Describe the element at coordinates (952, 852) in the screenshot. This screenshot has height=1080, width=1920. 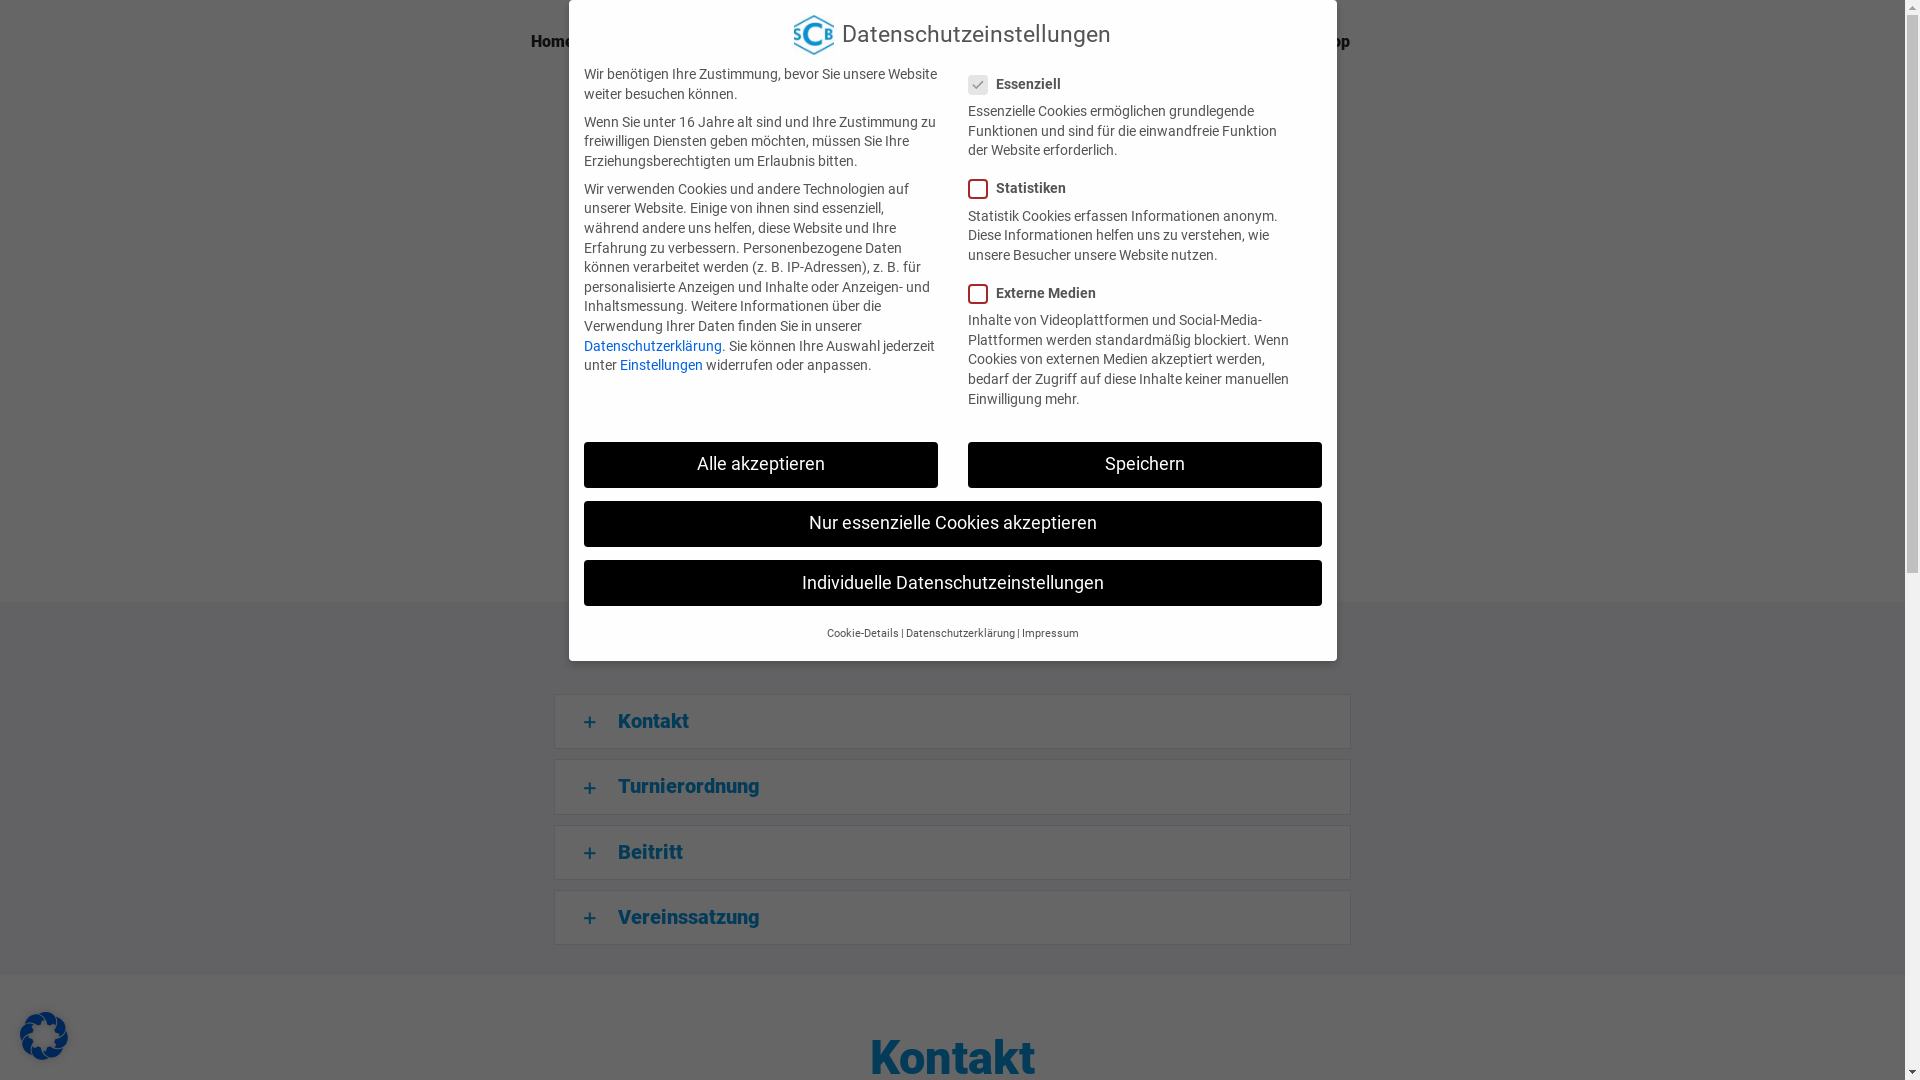
I see `Beitritt` at that location.